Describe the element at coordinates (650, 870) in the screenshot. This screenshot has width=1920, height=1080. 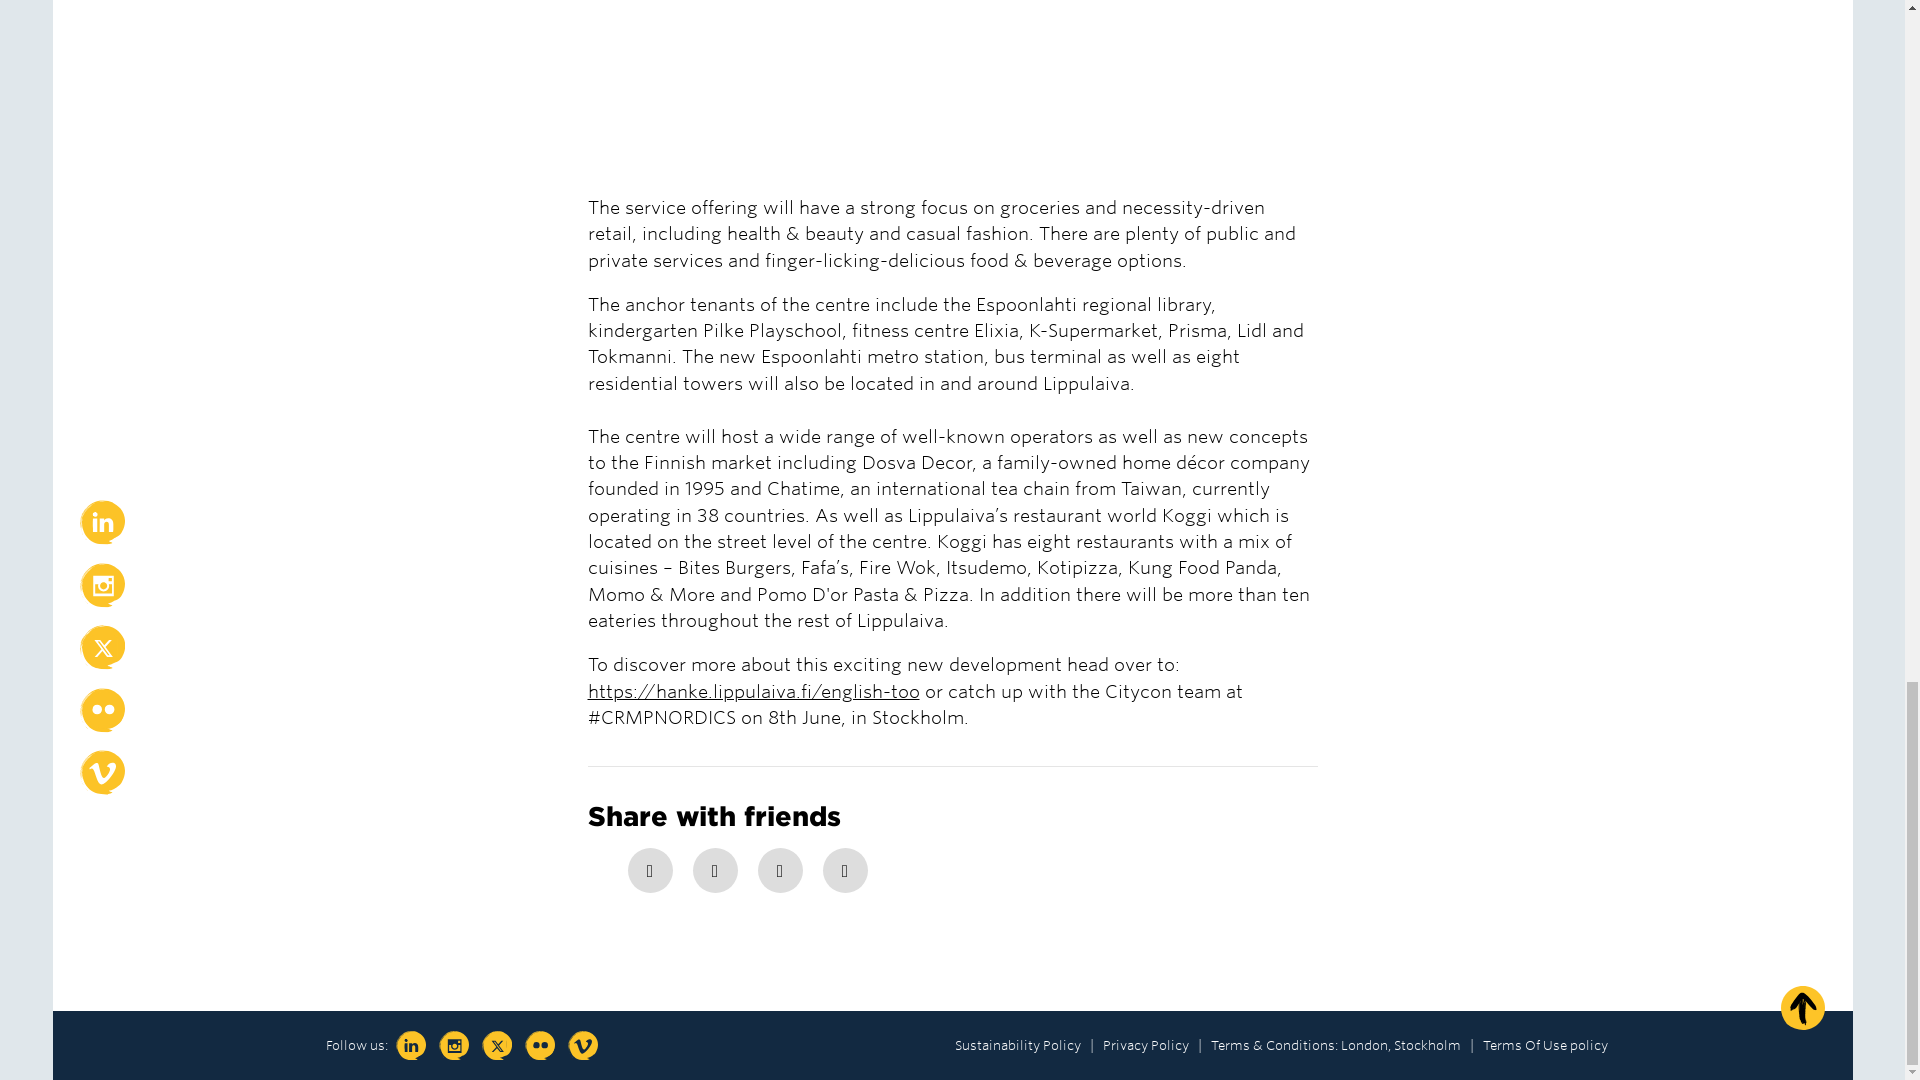
I see `Facebook` at that location.